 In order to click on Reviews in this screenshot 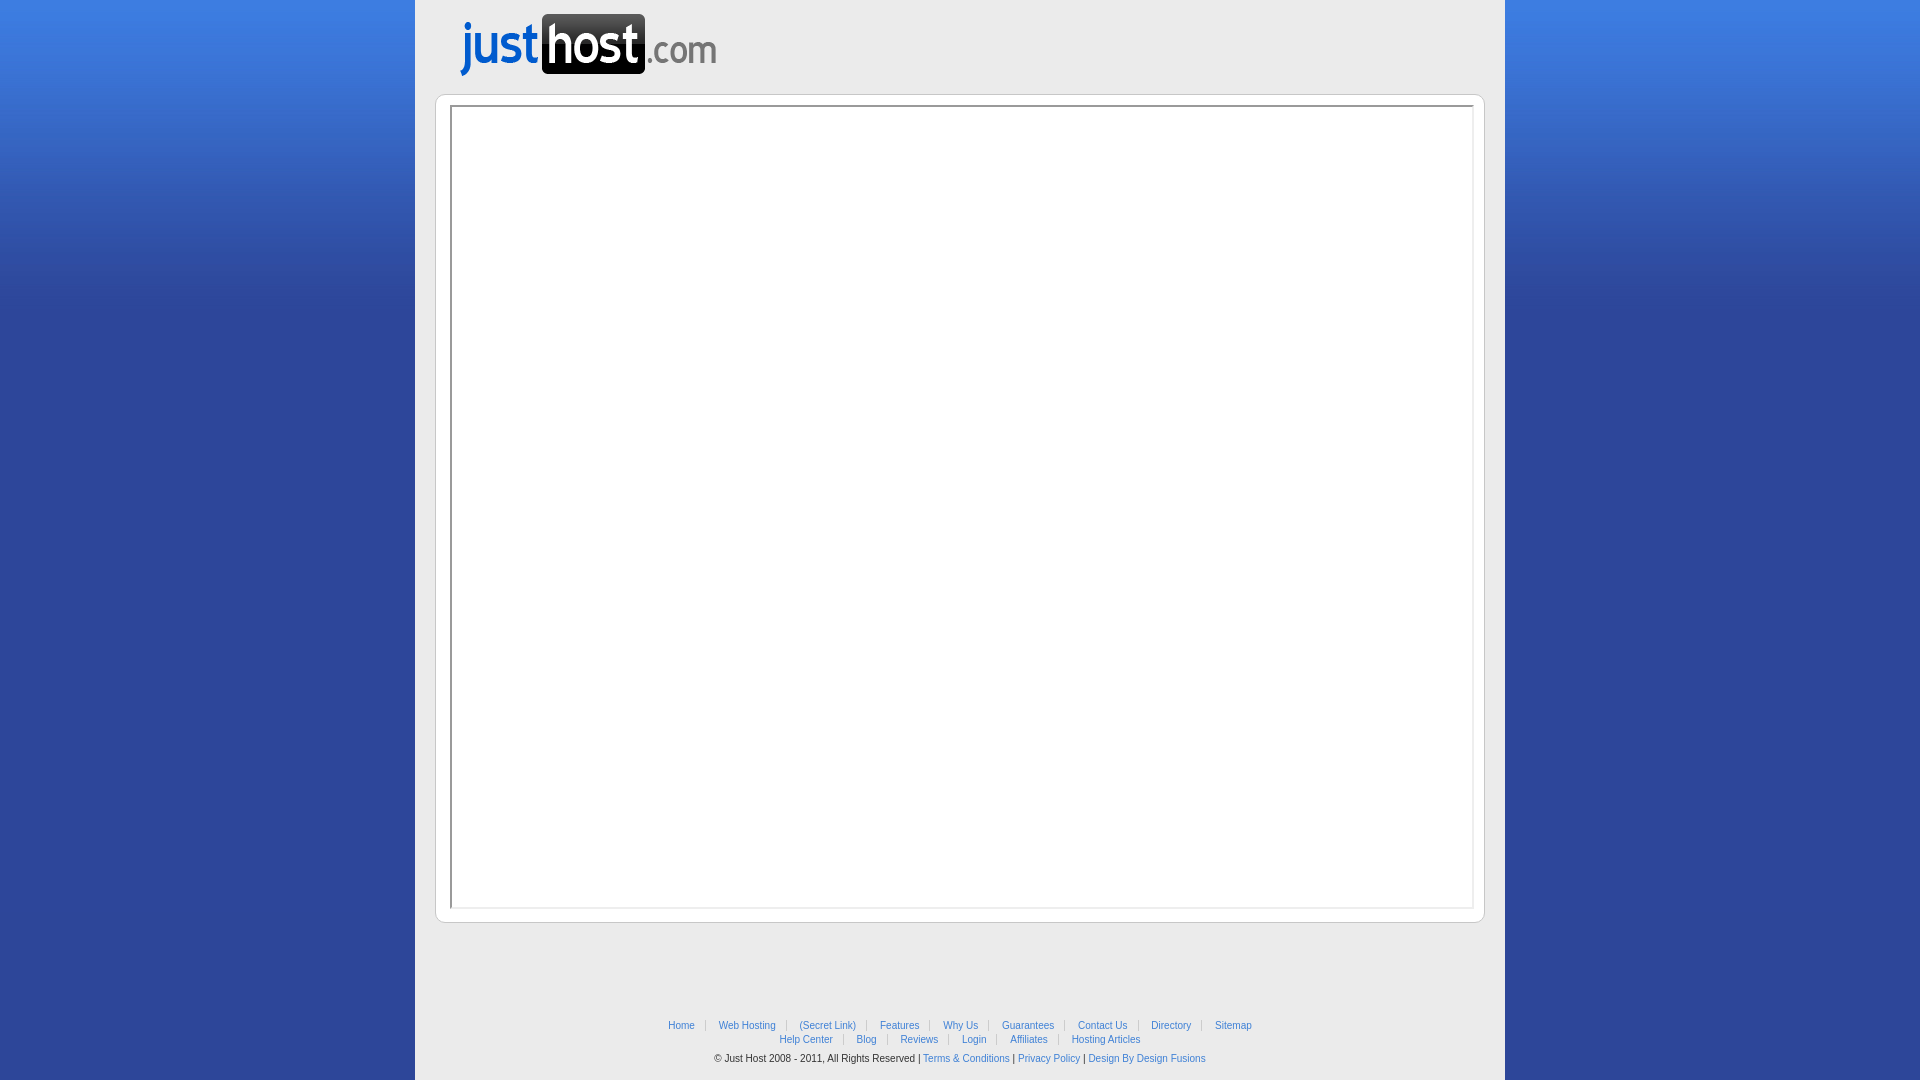, I will do `click(919, 1040)`.